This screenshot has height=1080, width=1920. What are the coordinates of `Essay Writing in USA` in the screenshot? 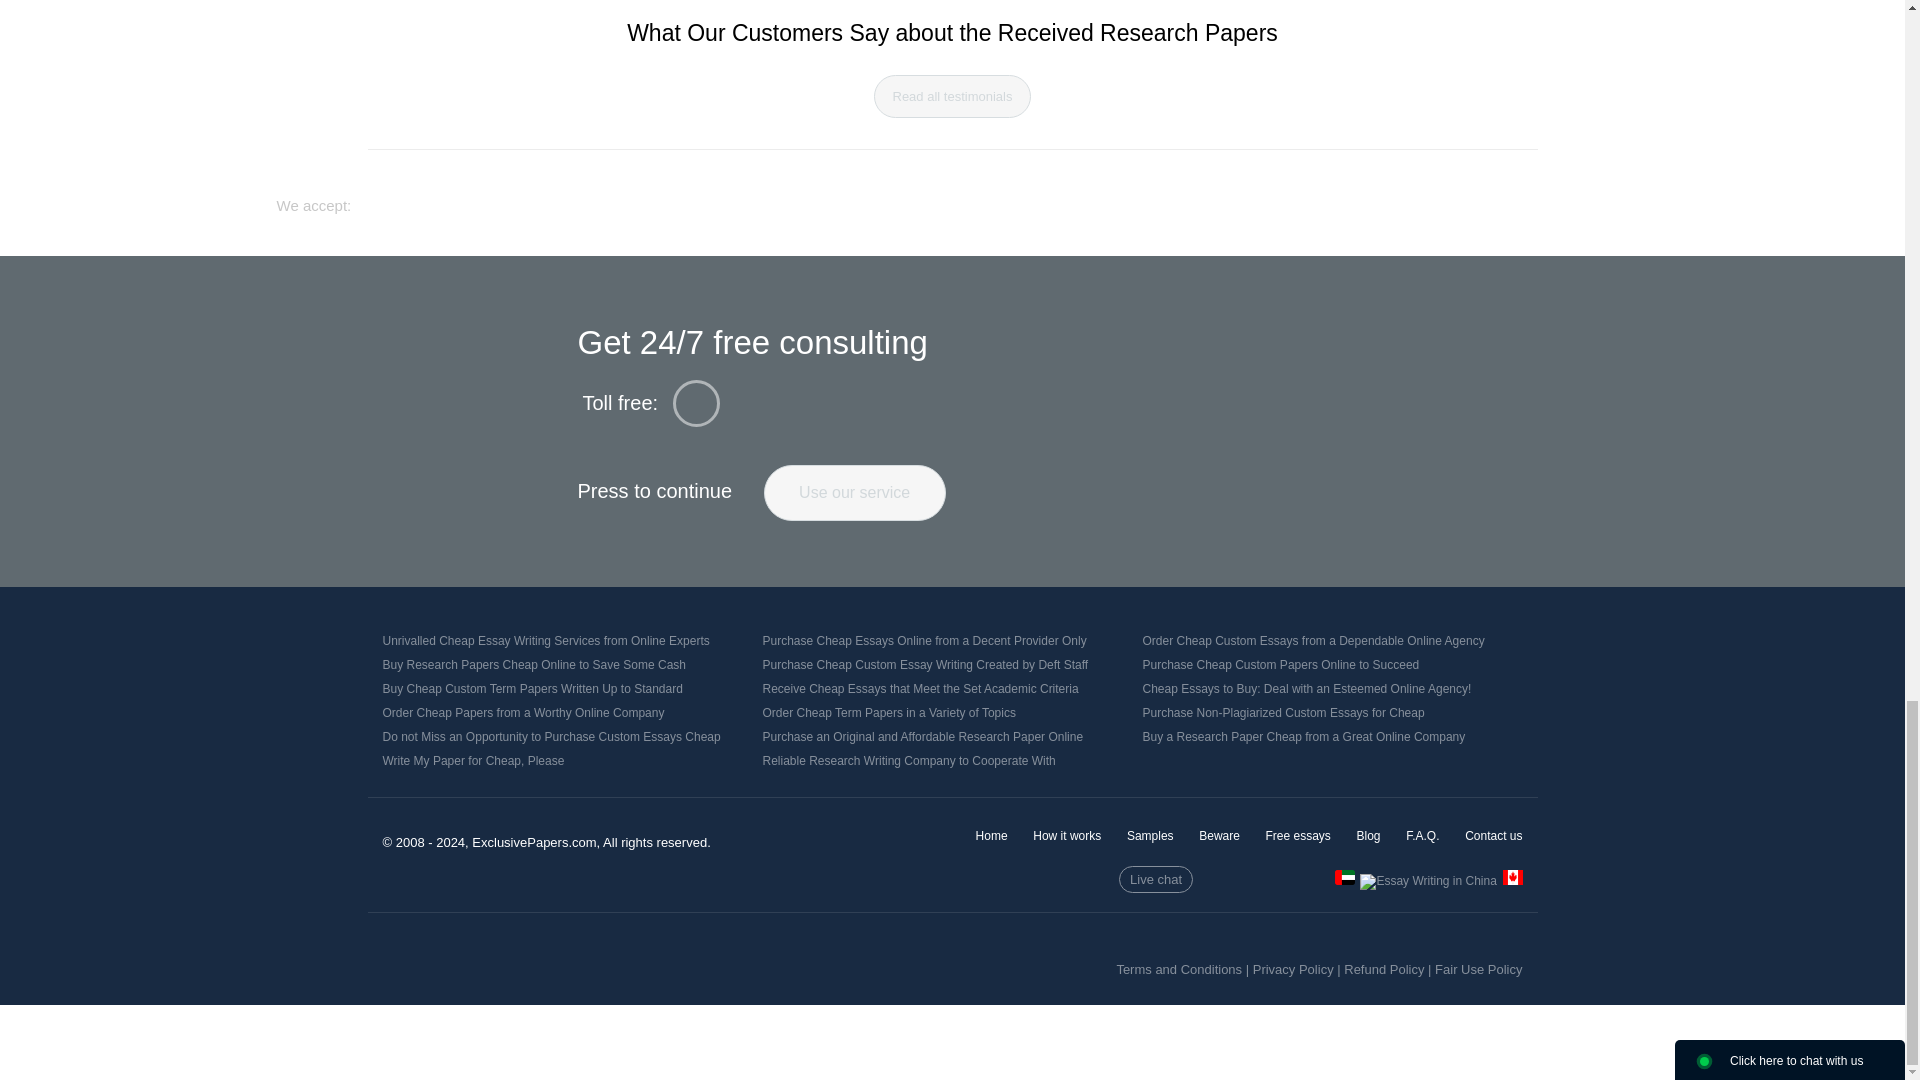 It's located at (1512, 880).